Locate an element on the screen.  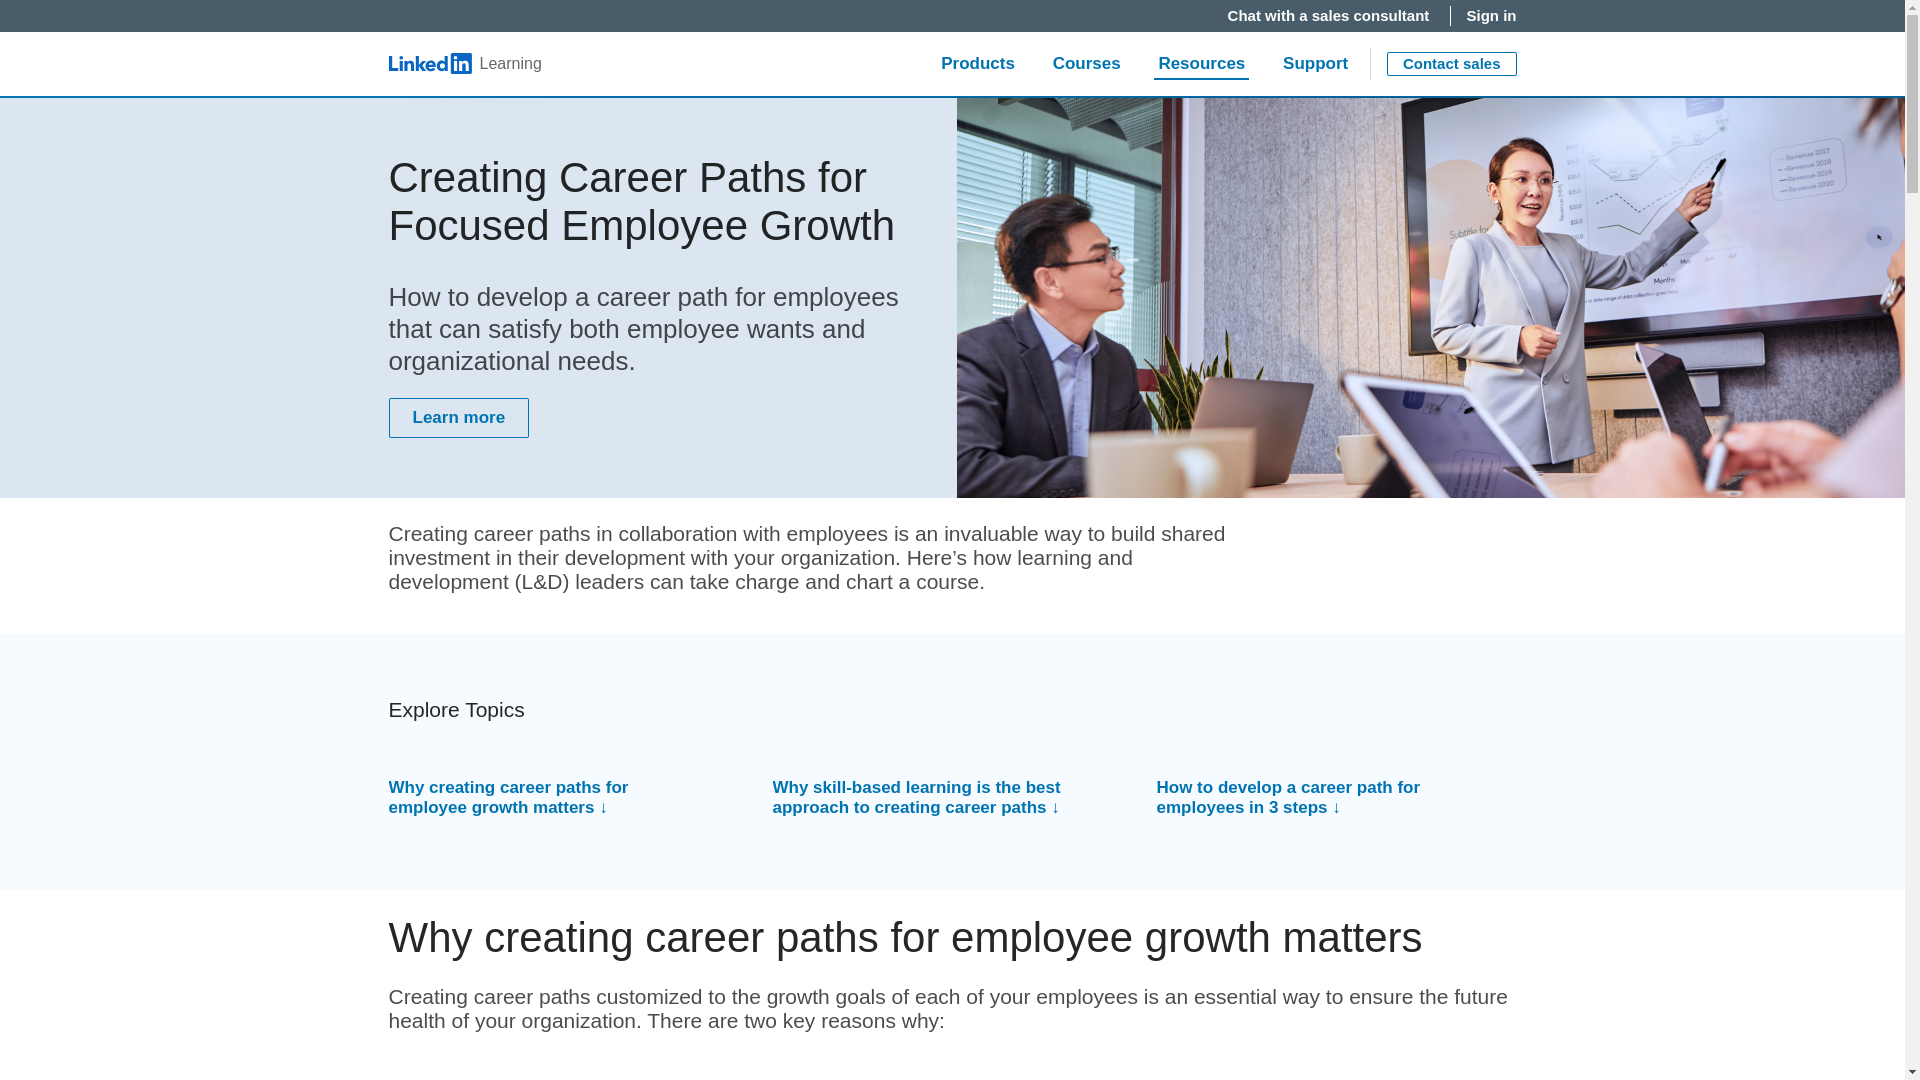
Sign in is located at coordinates (1491, 16).